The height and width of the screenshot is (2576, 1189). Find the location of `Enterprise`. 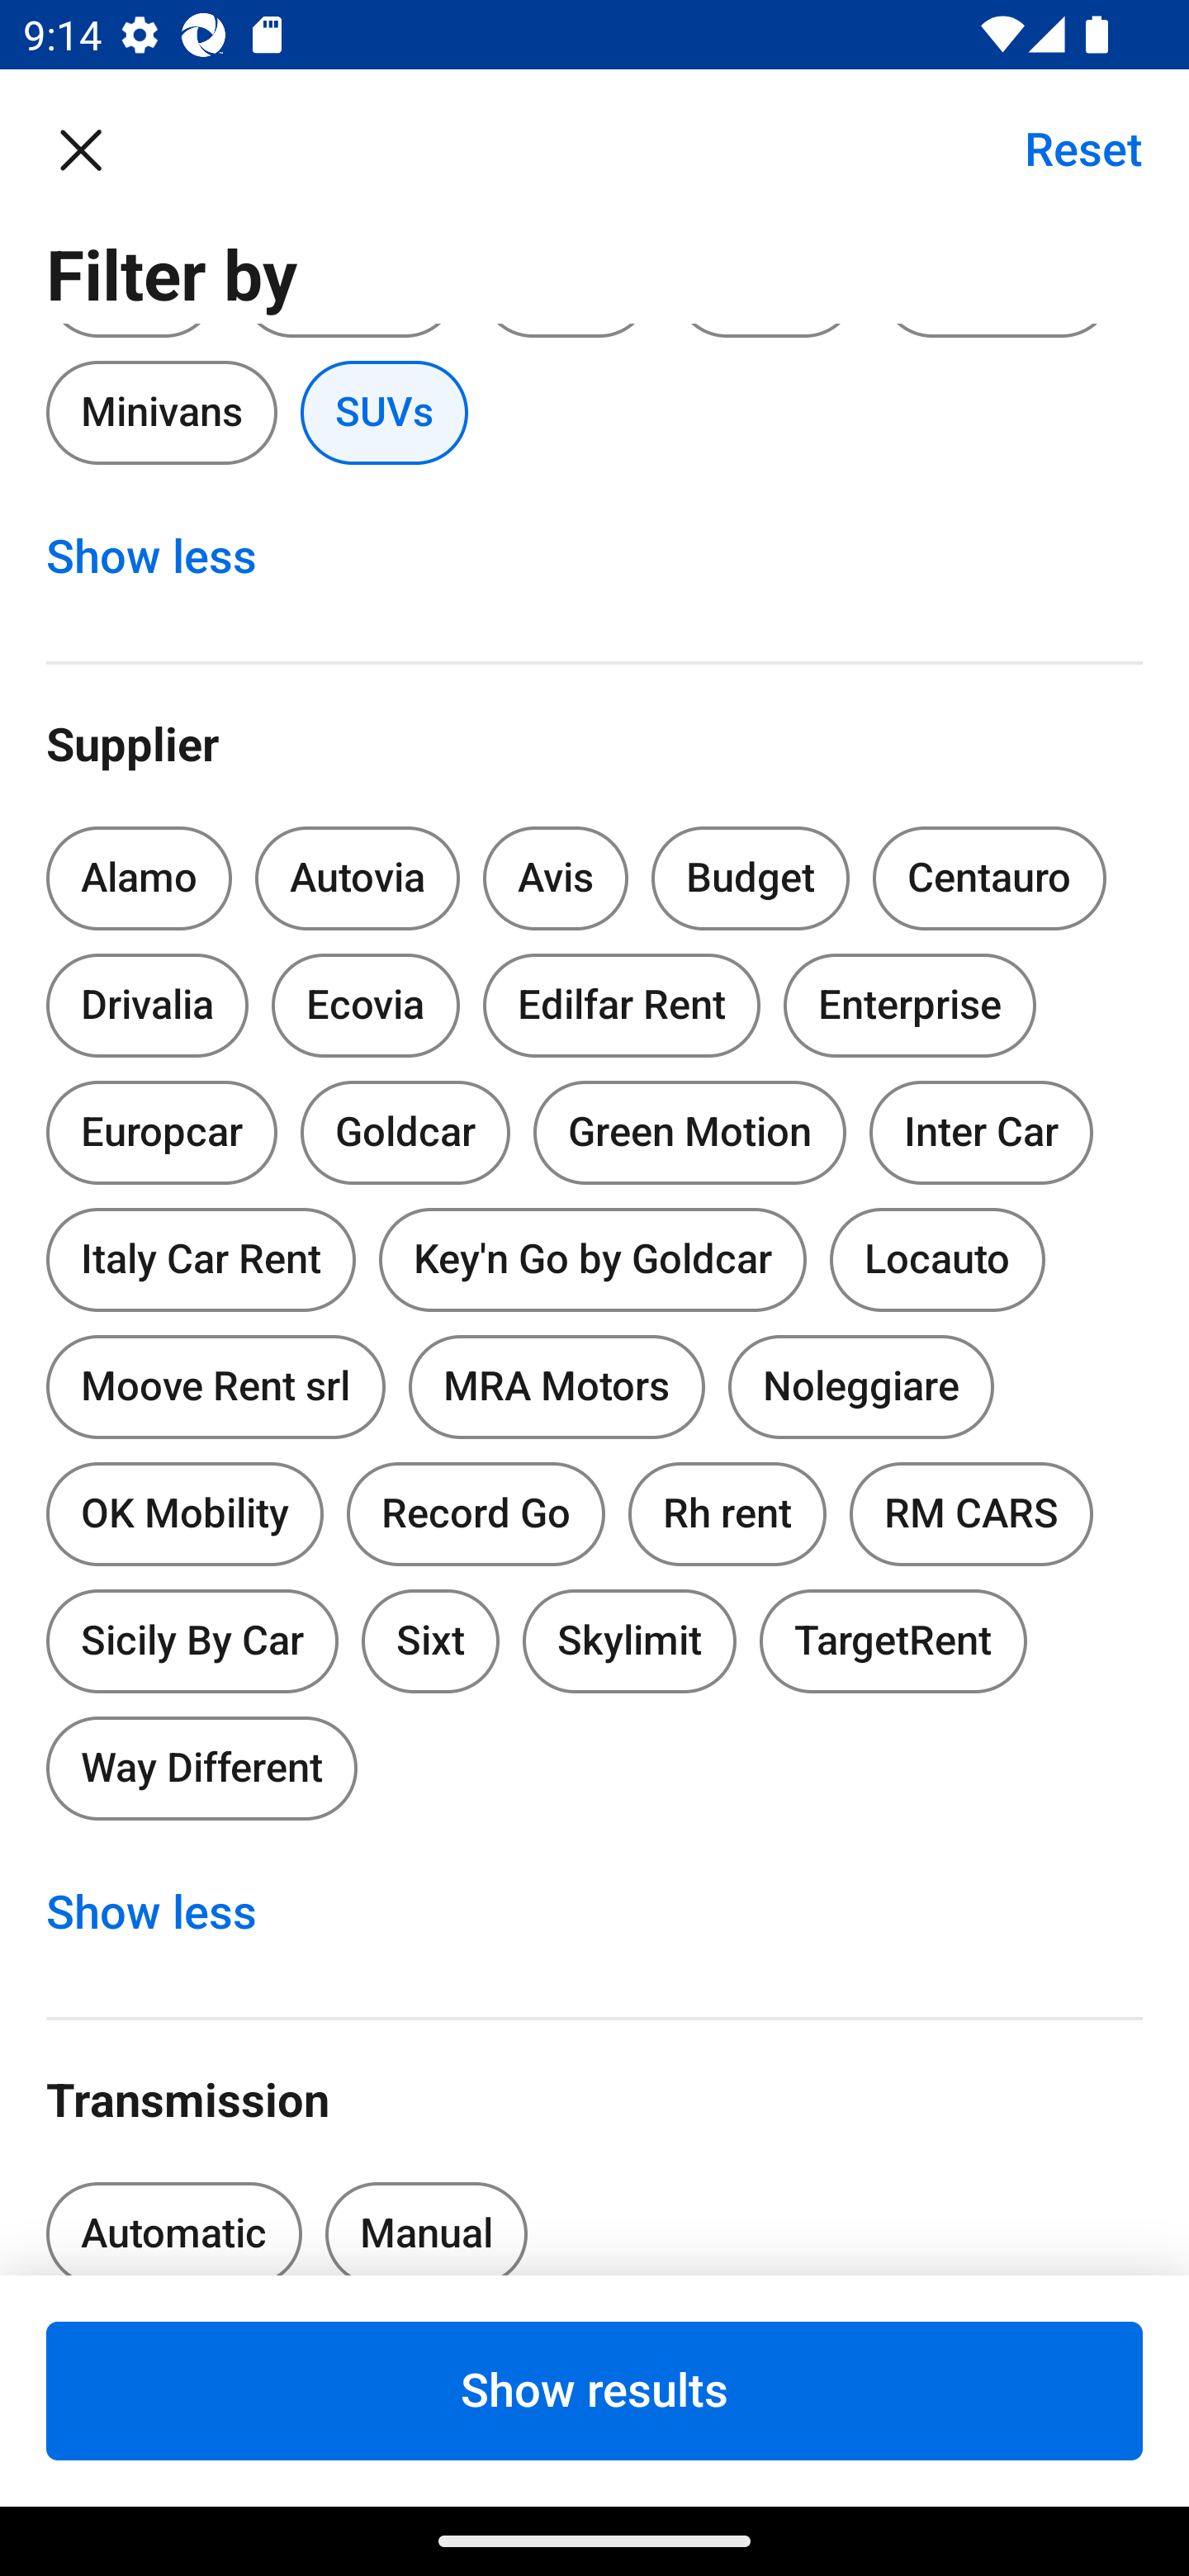

Enterprise is located at coordinates (909, 1004).